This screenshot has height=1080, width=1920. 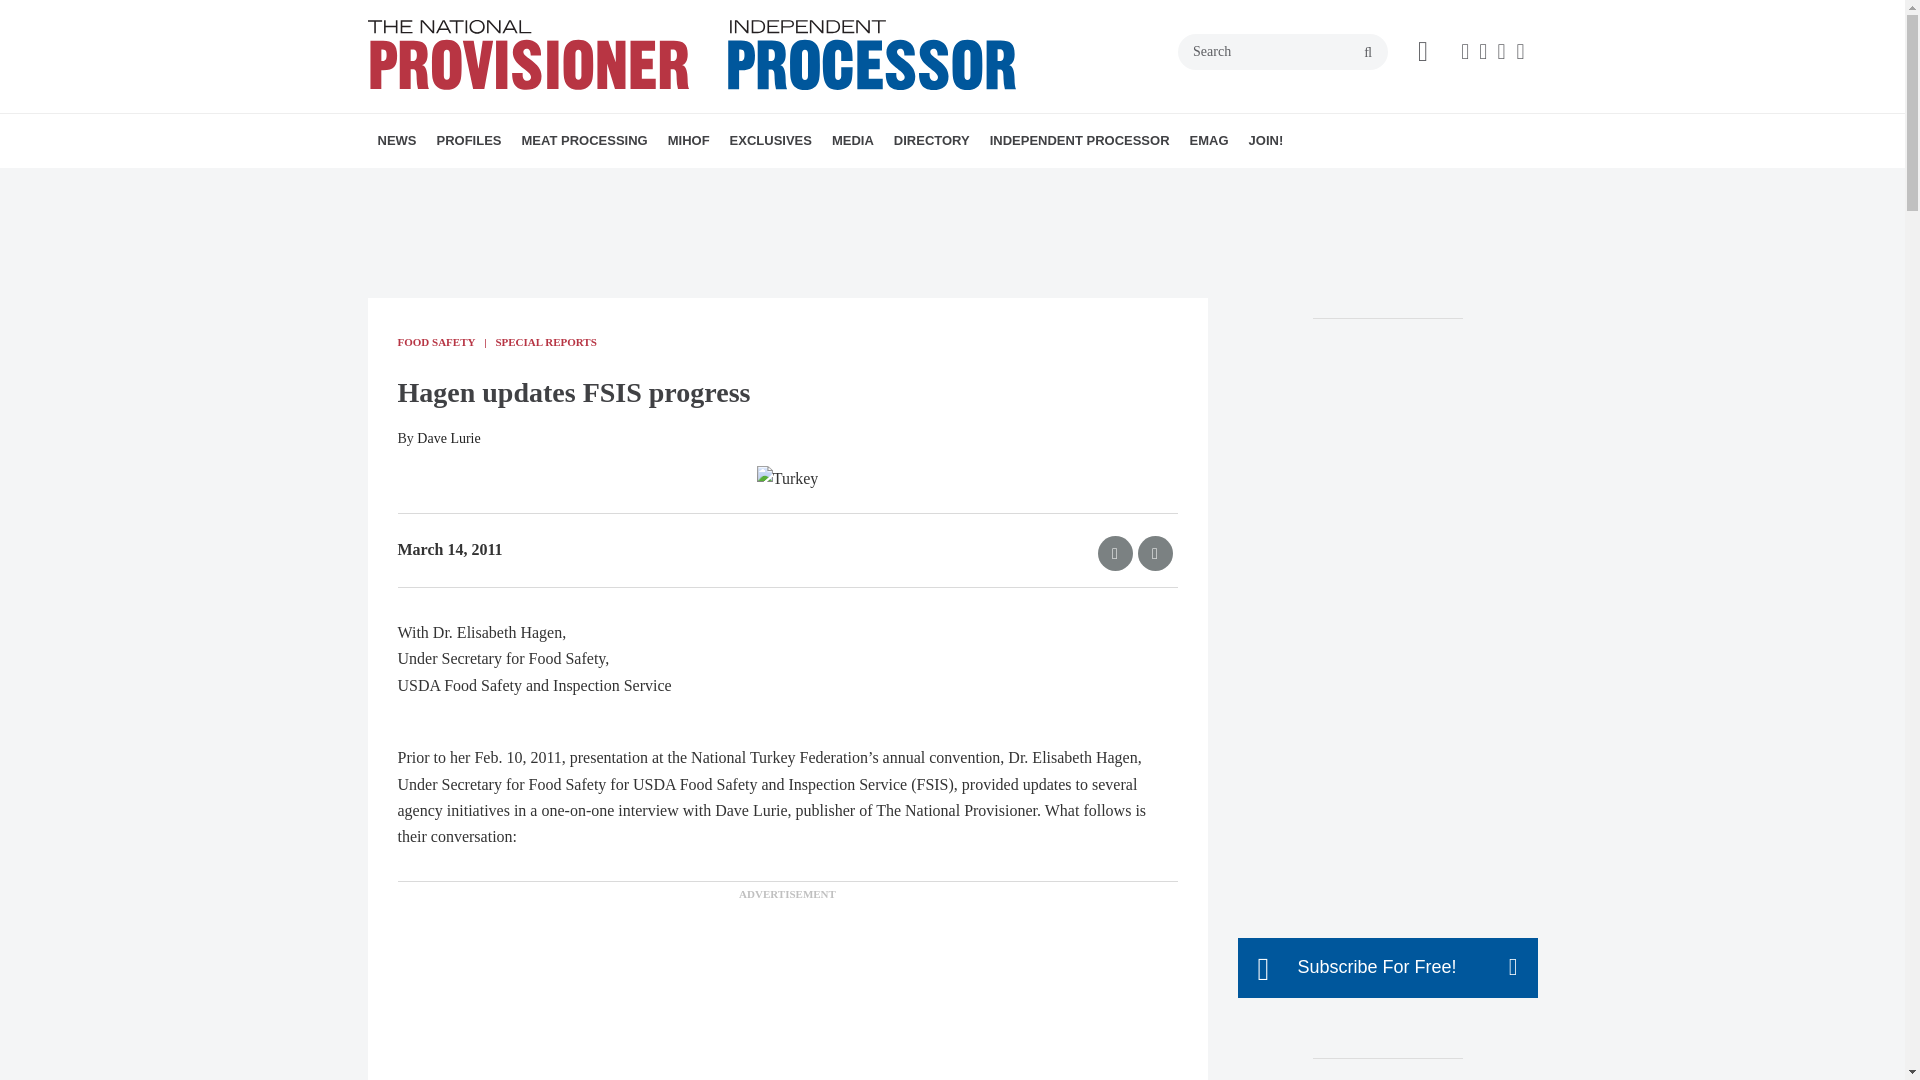 I want to click on FORMULATION, so click(x=668, y=184).